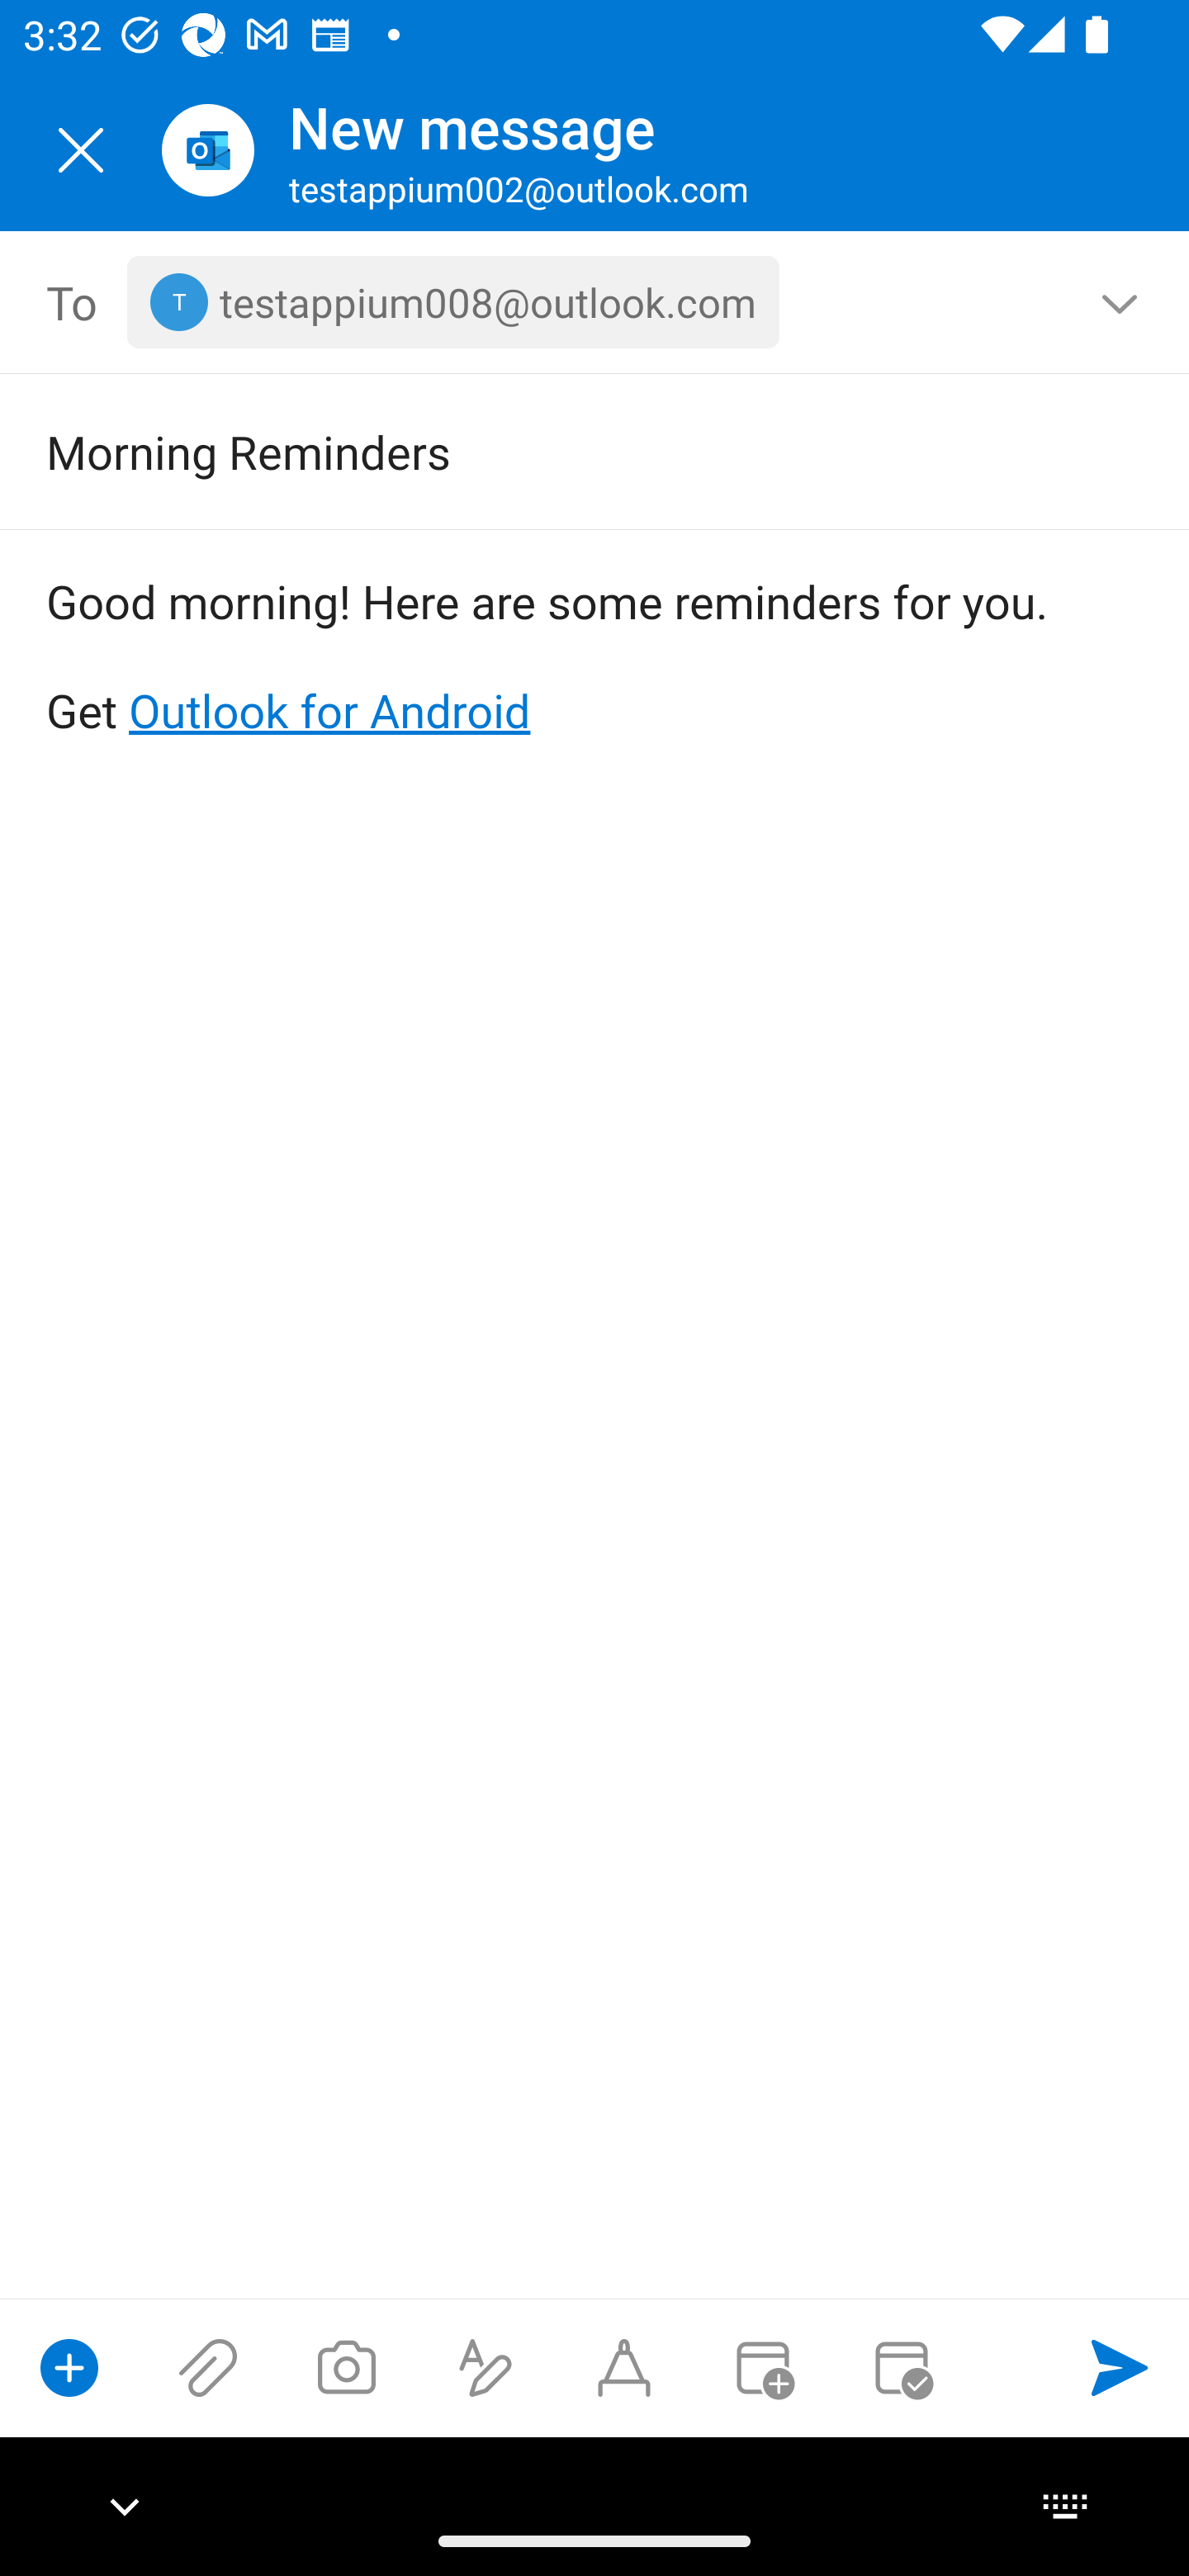  I want to click on Morning Reminders, so click(548, 451).